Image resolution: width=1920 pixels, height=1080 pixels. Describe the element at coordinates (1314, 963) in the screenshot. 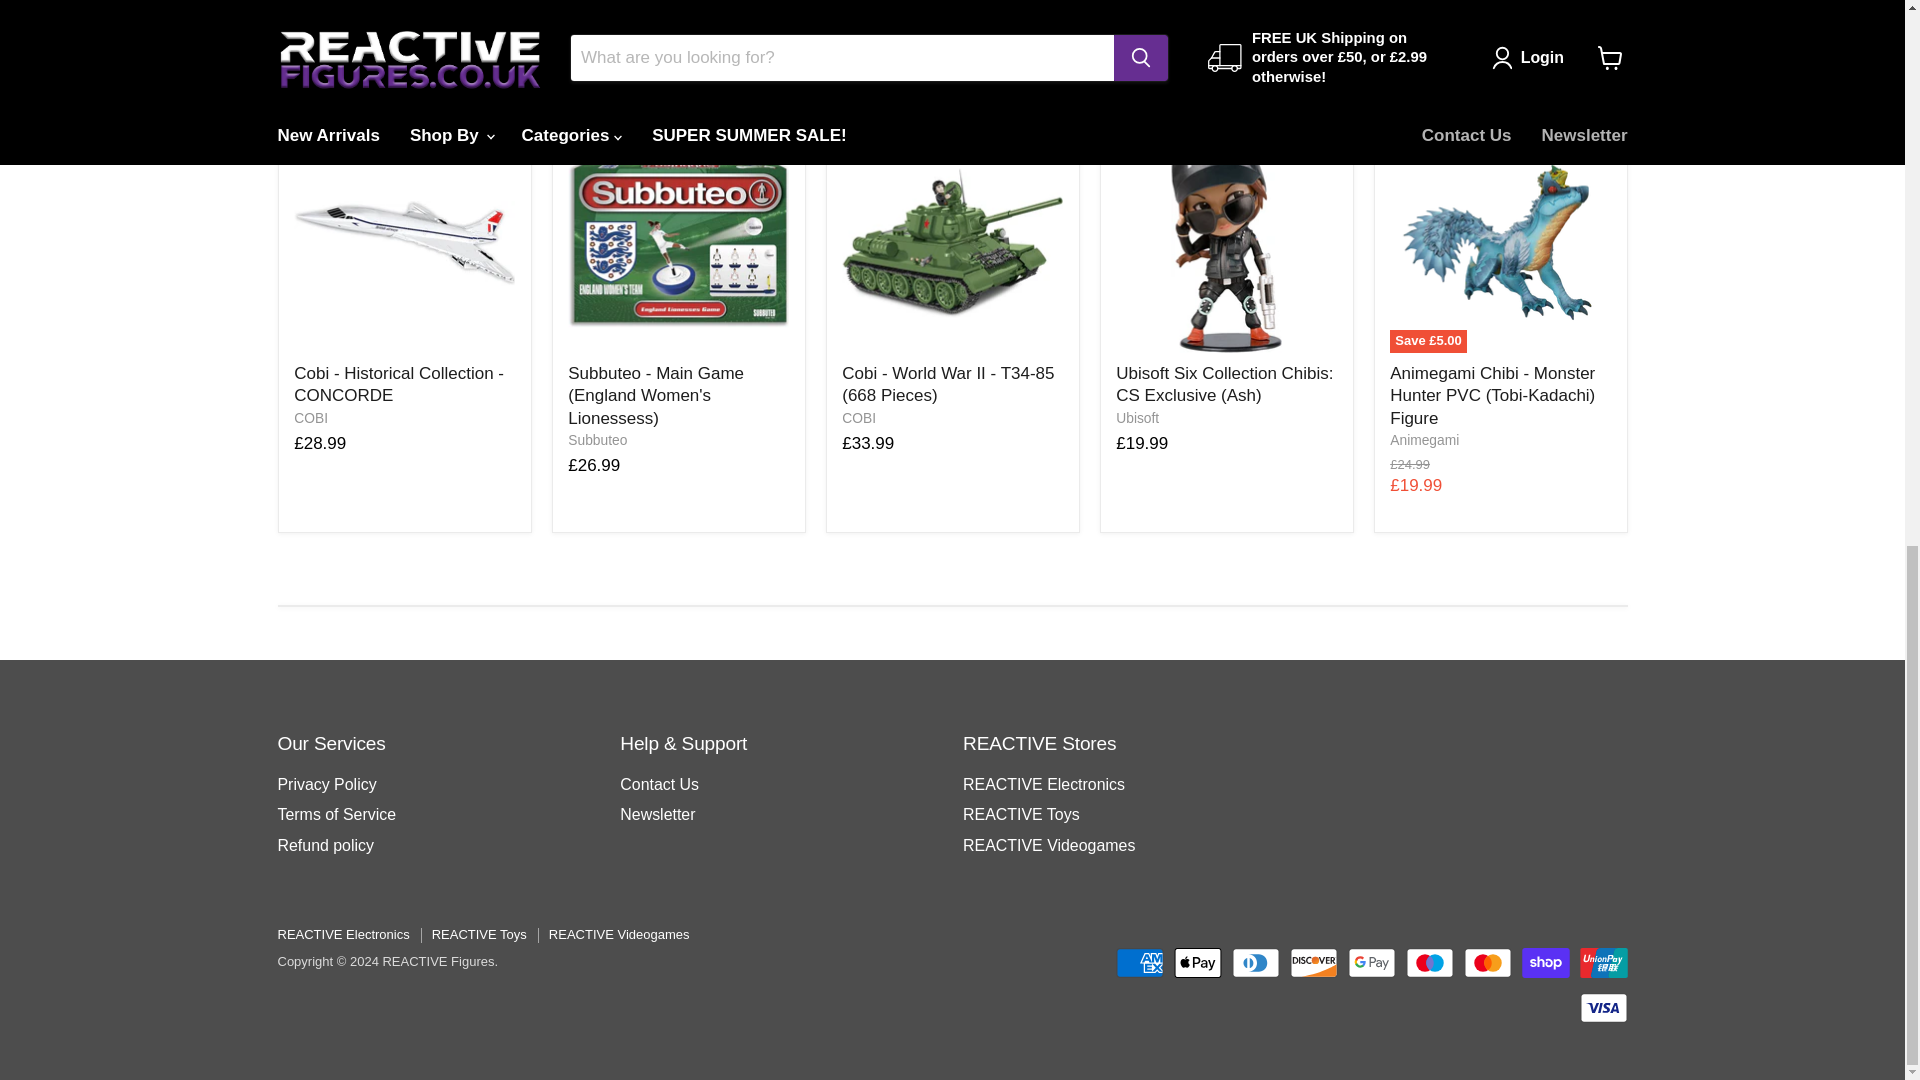

I see `Discover` at that location.